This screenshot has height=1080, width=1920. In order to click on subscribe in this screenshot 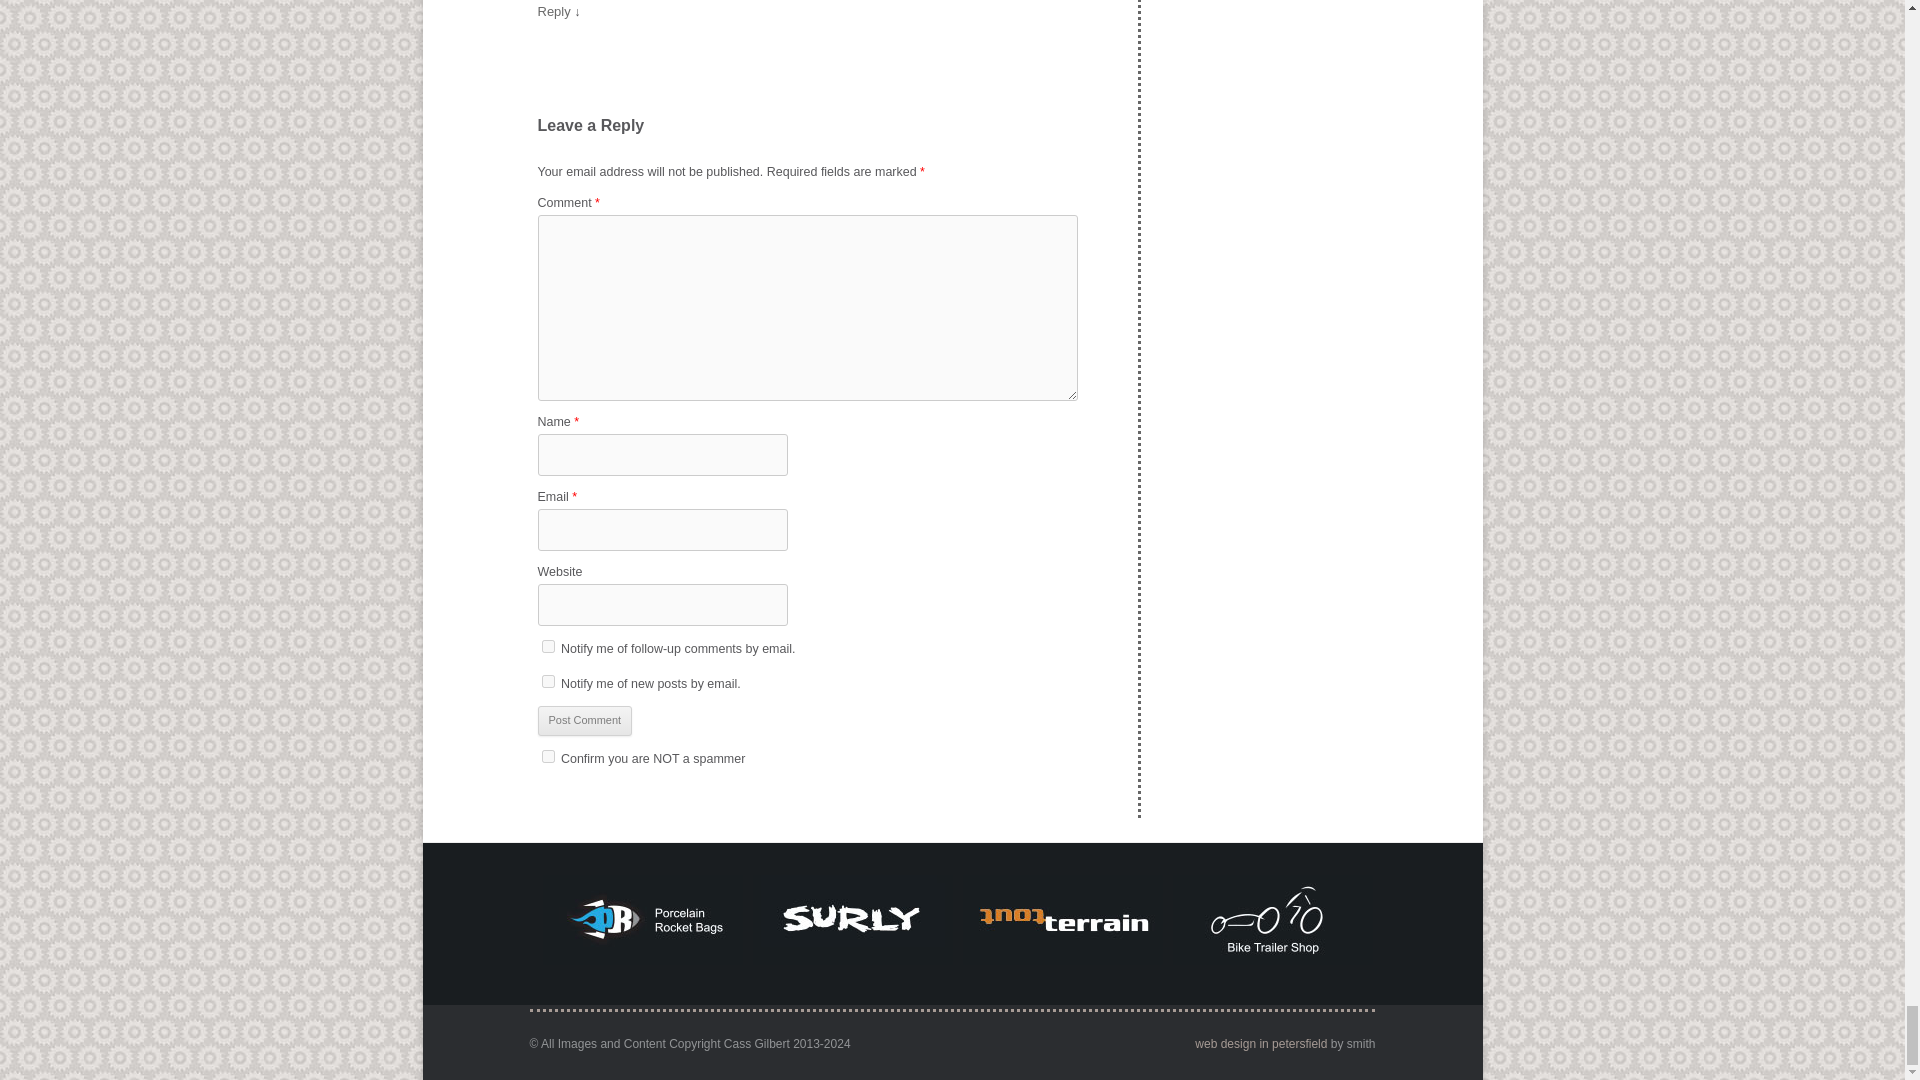, I will do `click(548, 681)`.